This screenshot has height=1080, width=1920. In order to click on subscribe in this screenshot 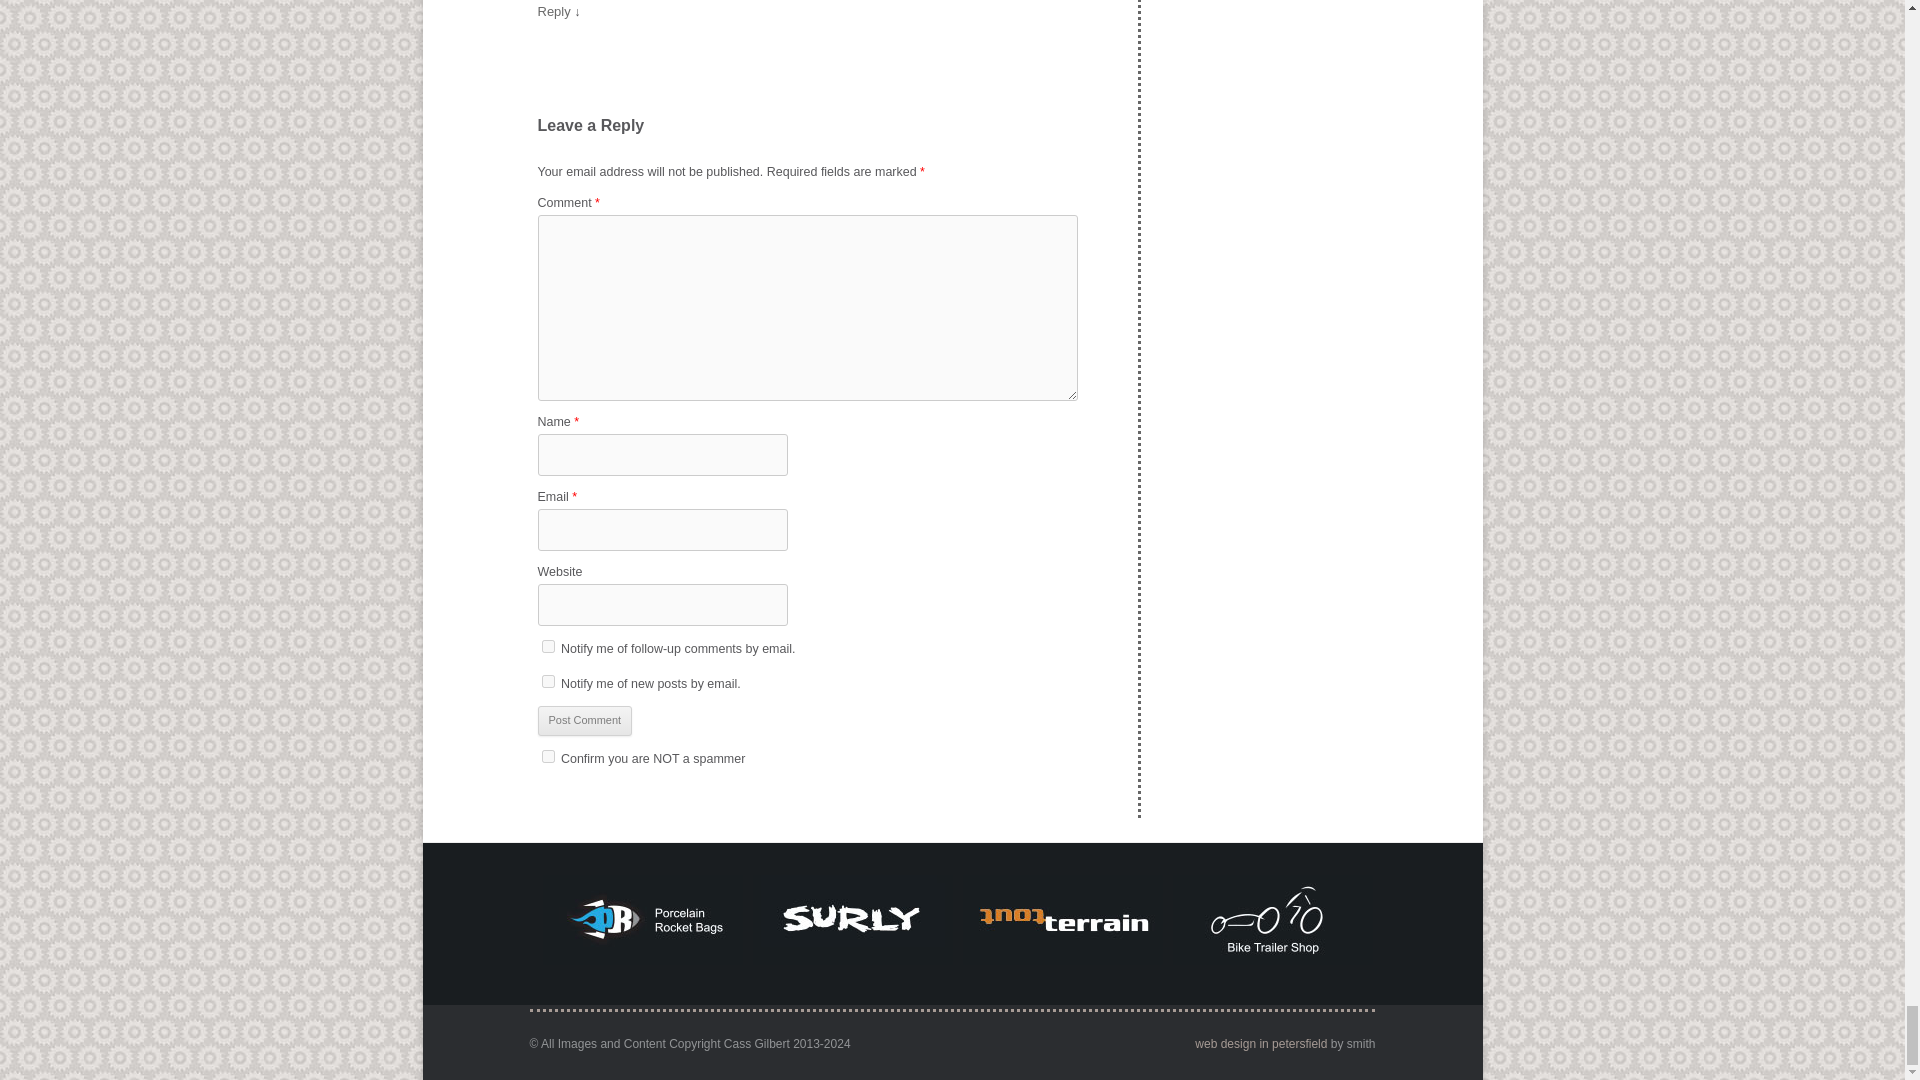, I will do `click(548, 681)`.